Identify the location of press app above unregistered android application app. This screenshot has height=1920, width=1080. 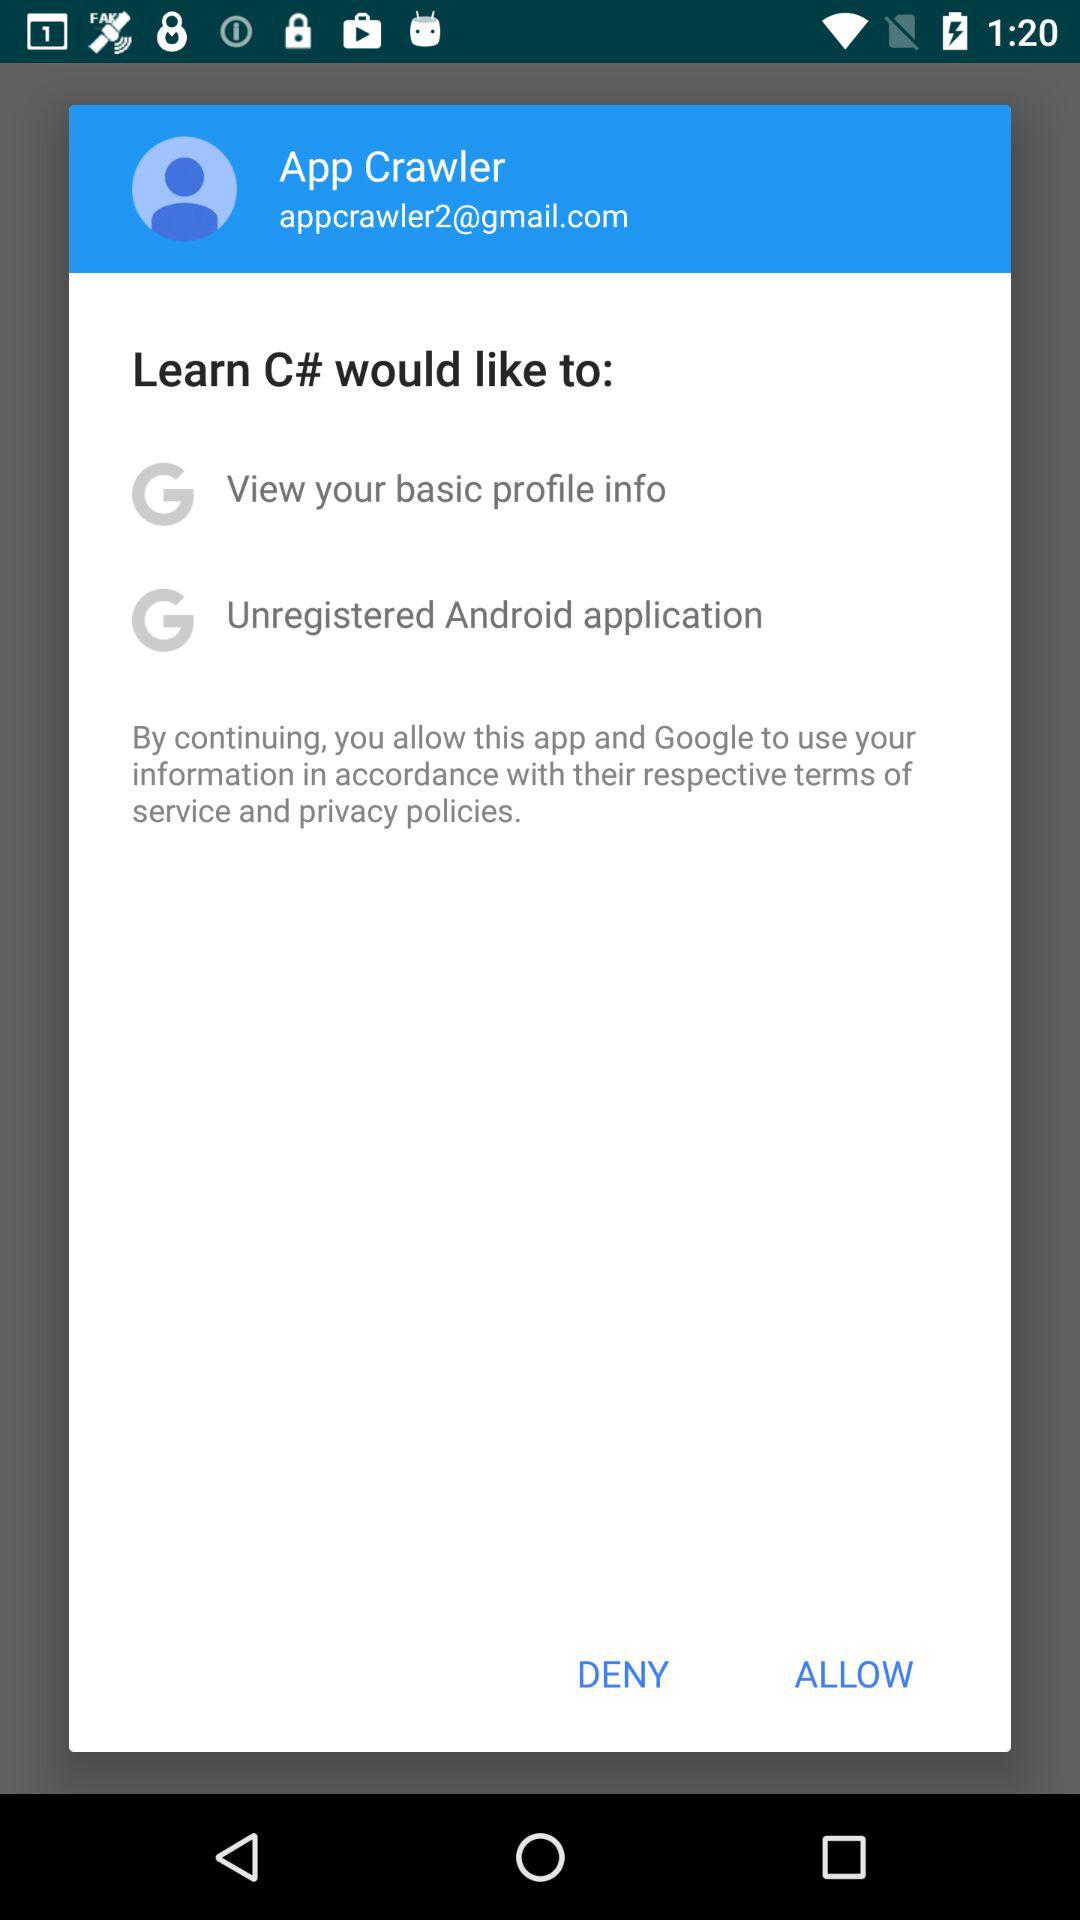
(446, 487).